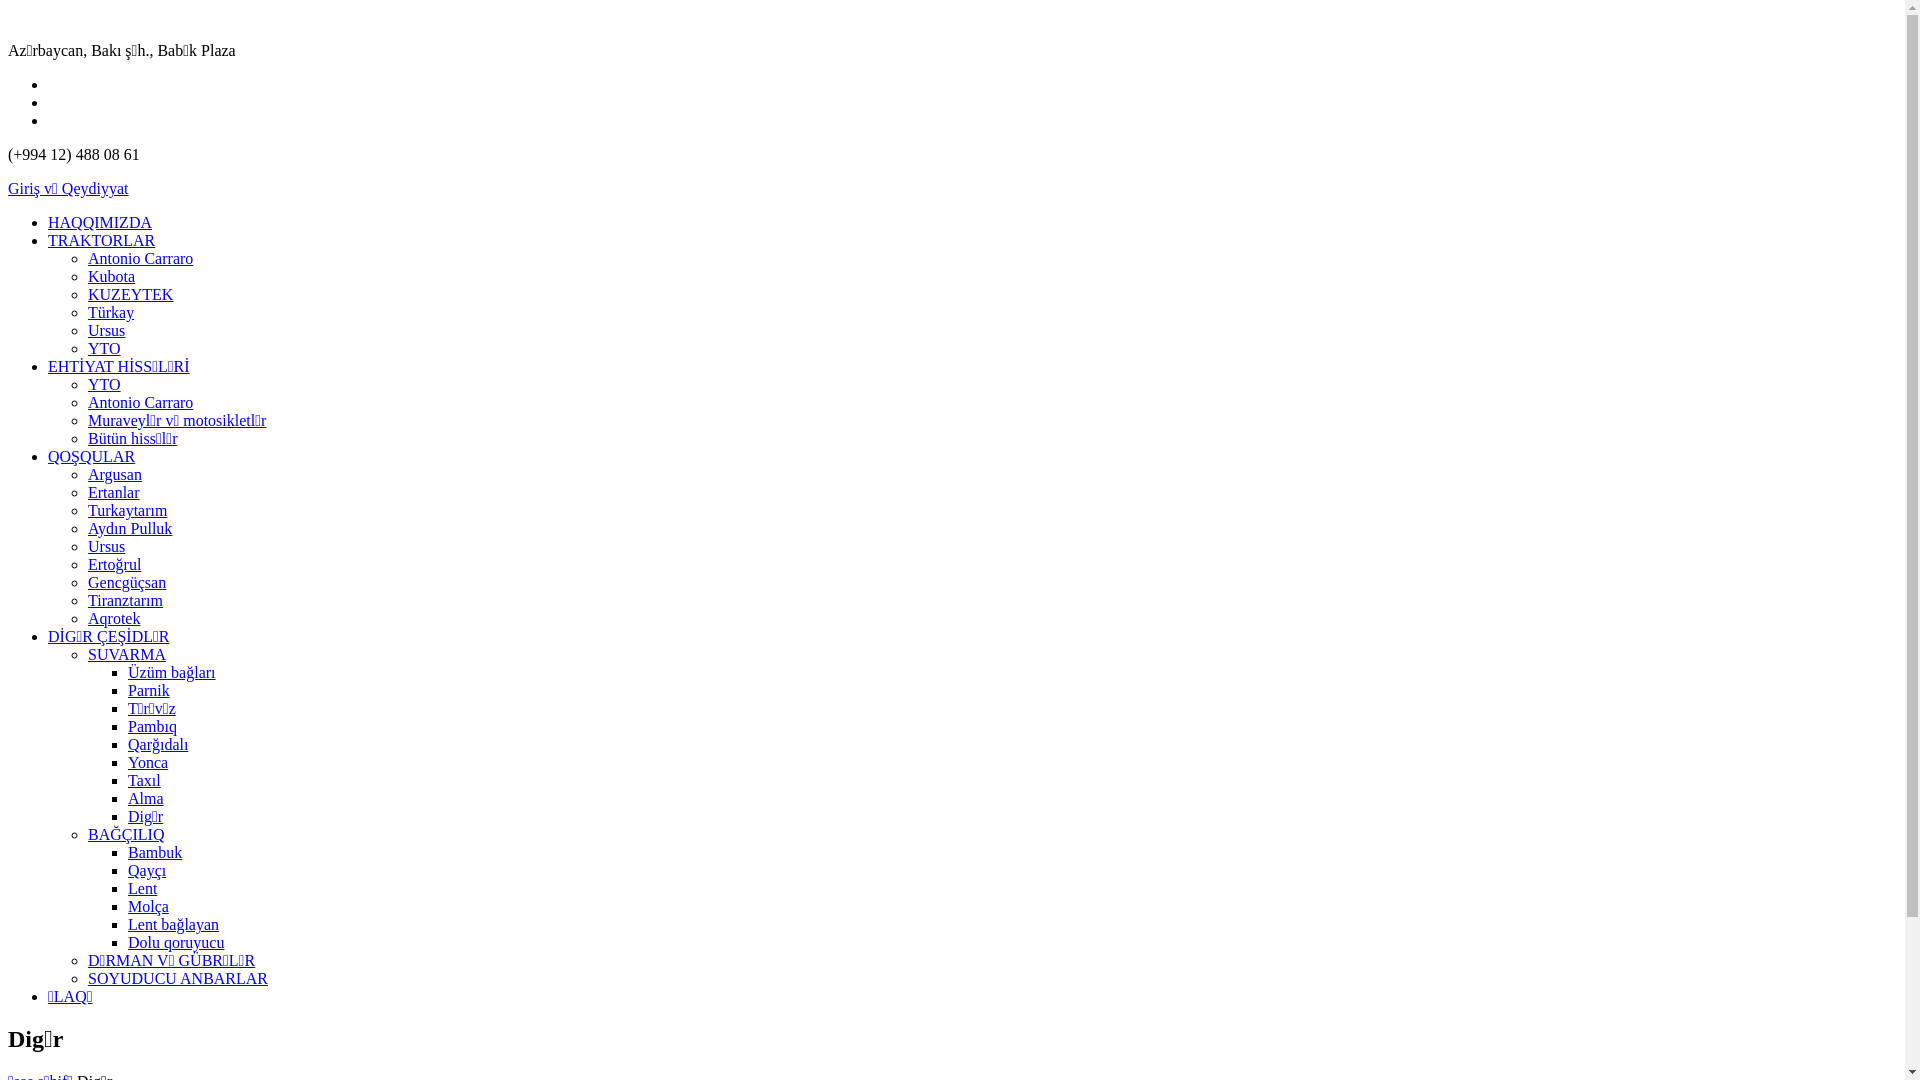 This screenshot has width=1920, height=1080. What do you see at coordinates (155, 852) in the screenshot?
I see `Bambuk` at bounding box center [155, 852].